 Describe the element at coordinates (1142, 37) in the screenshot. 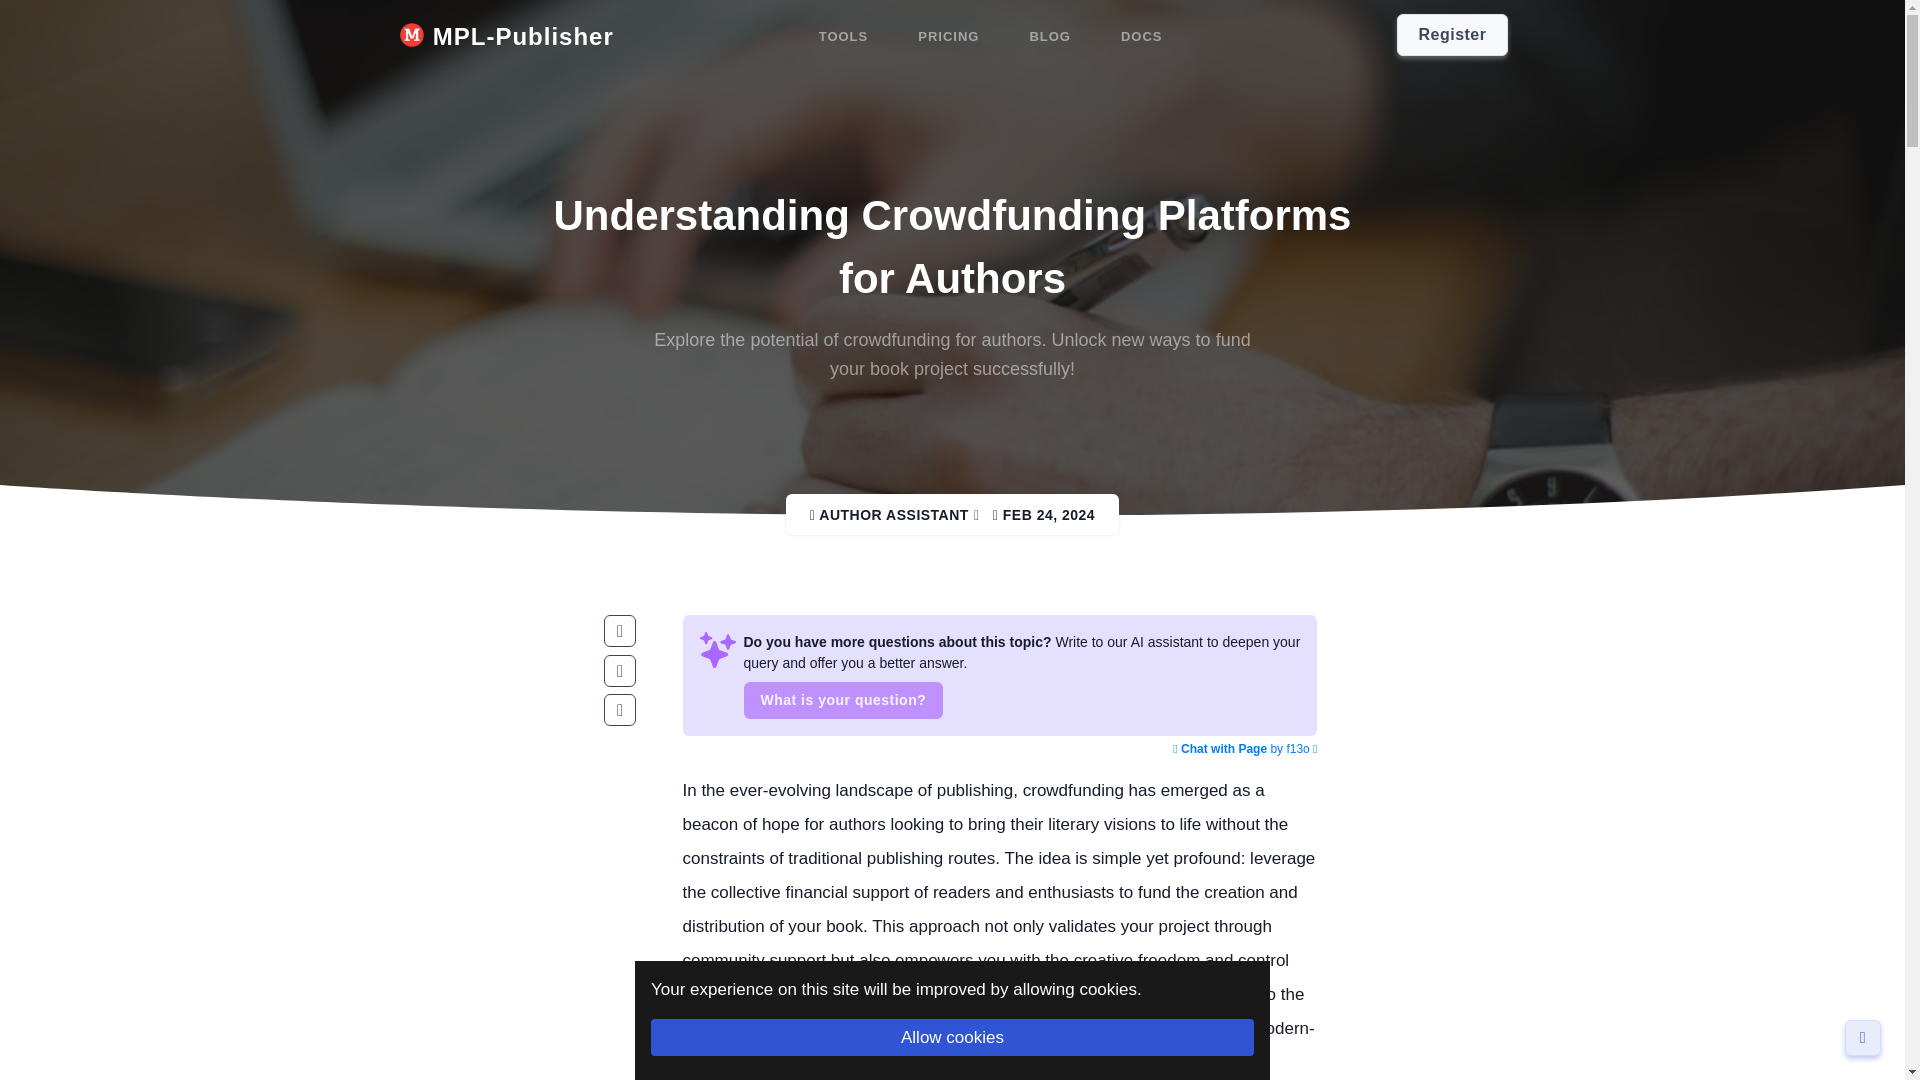

I see `DOCS` at that location.